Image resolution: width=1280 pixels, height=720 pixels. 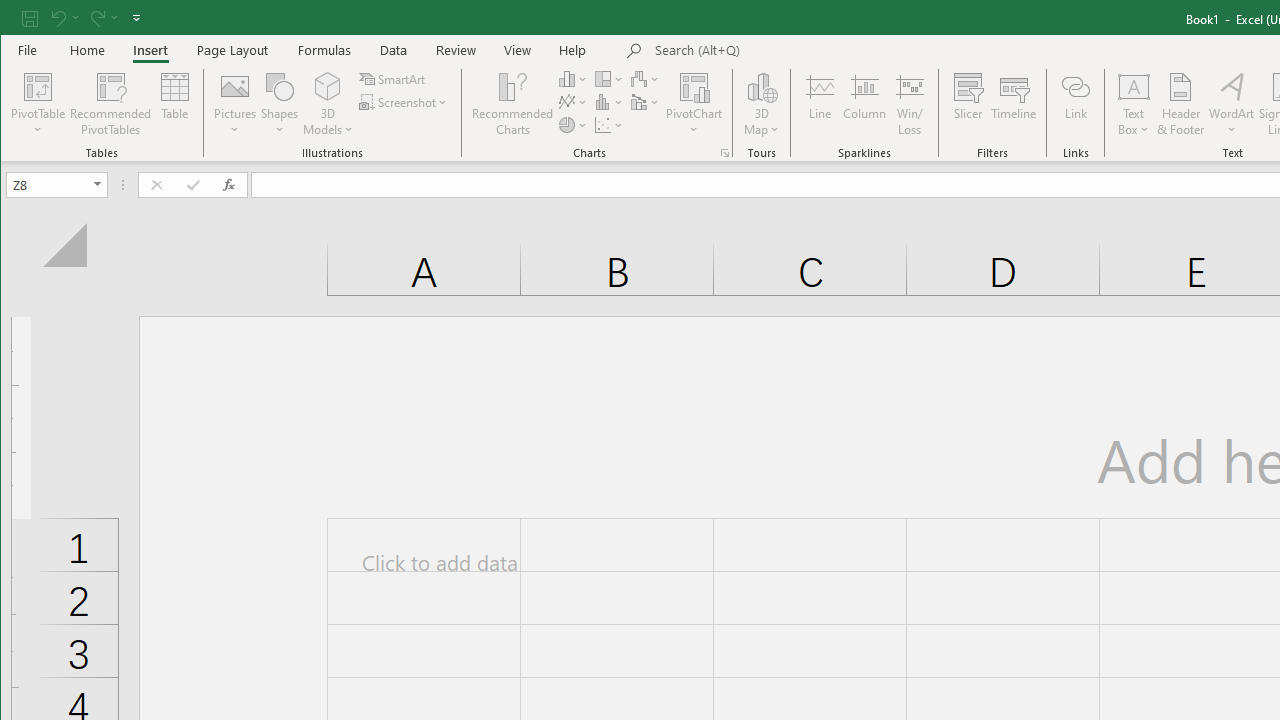 I want to click on Timeline, so click(x=1014, y=104).